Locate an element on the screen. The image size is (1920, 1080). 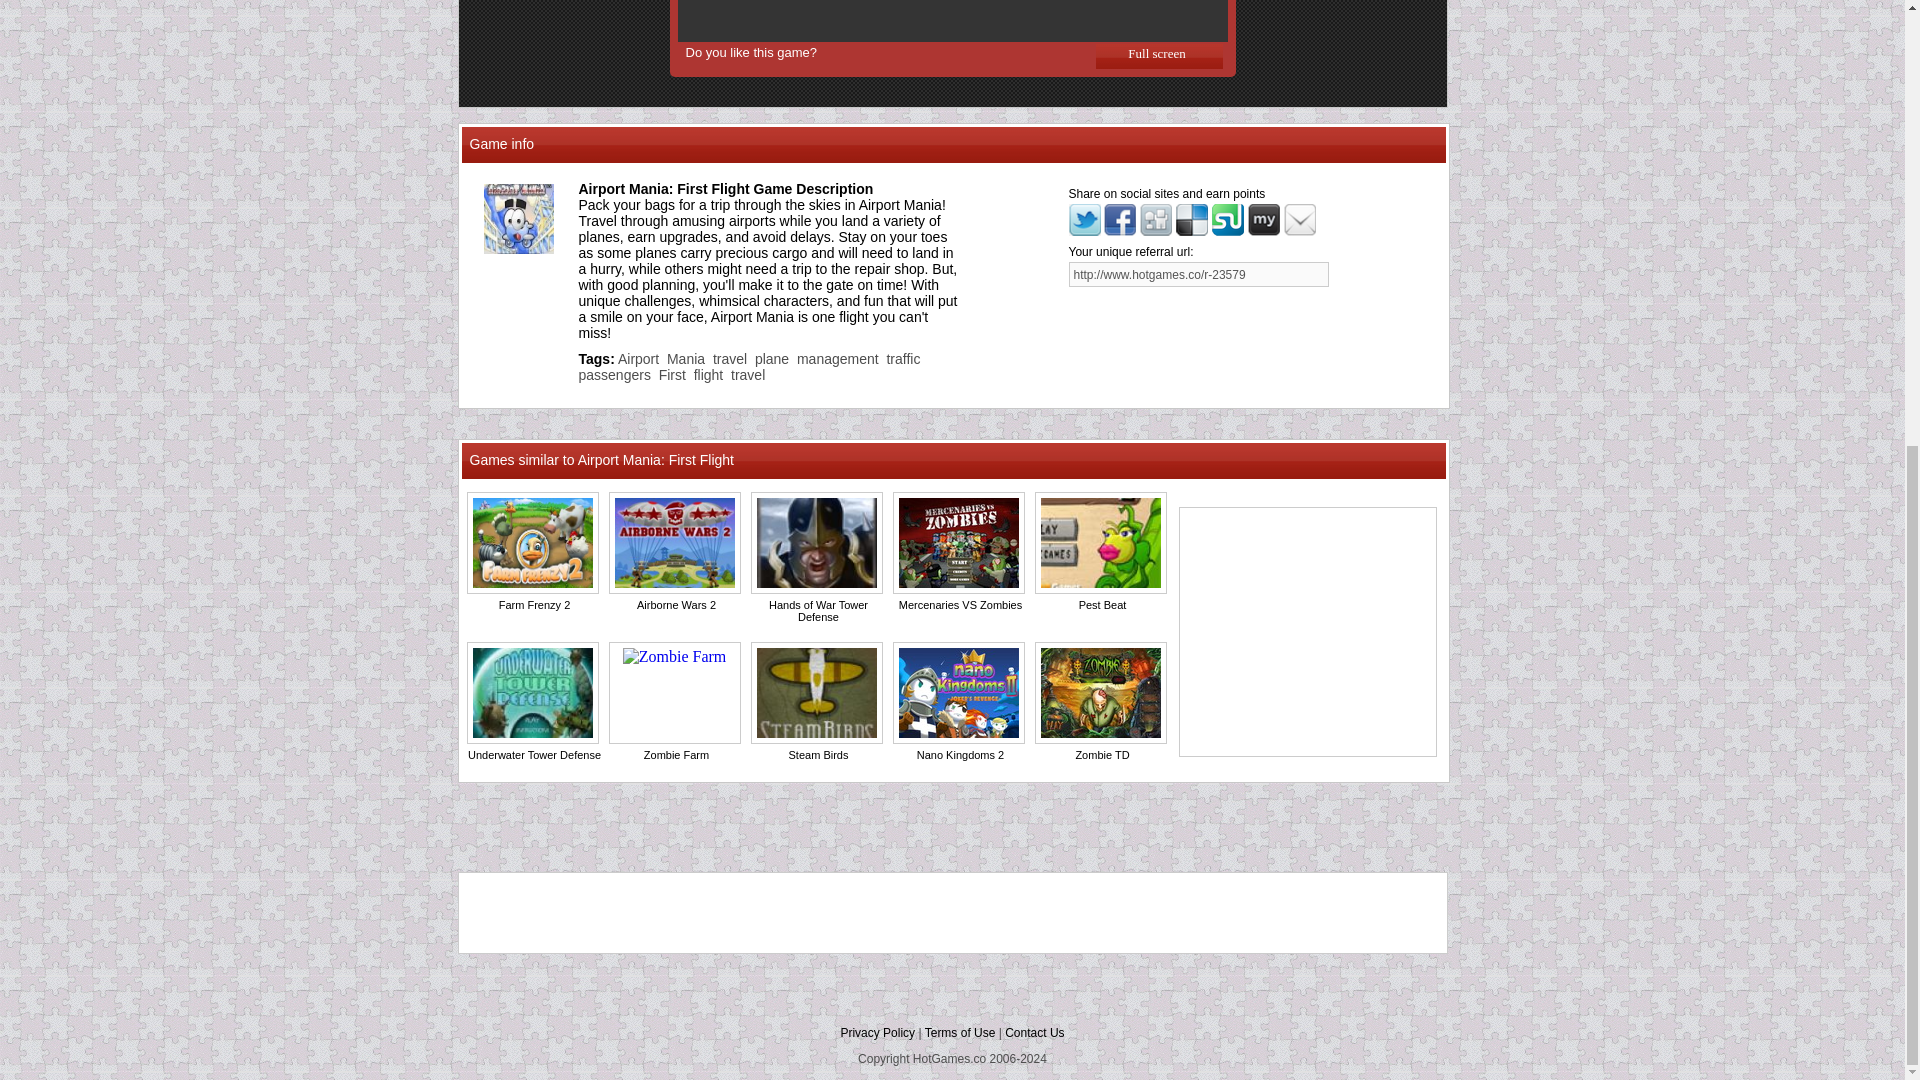
Delicious is located at coordinates (1191, 220).